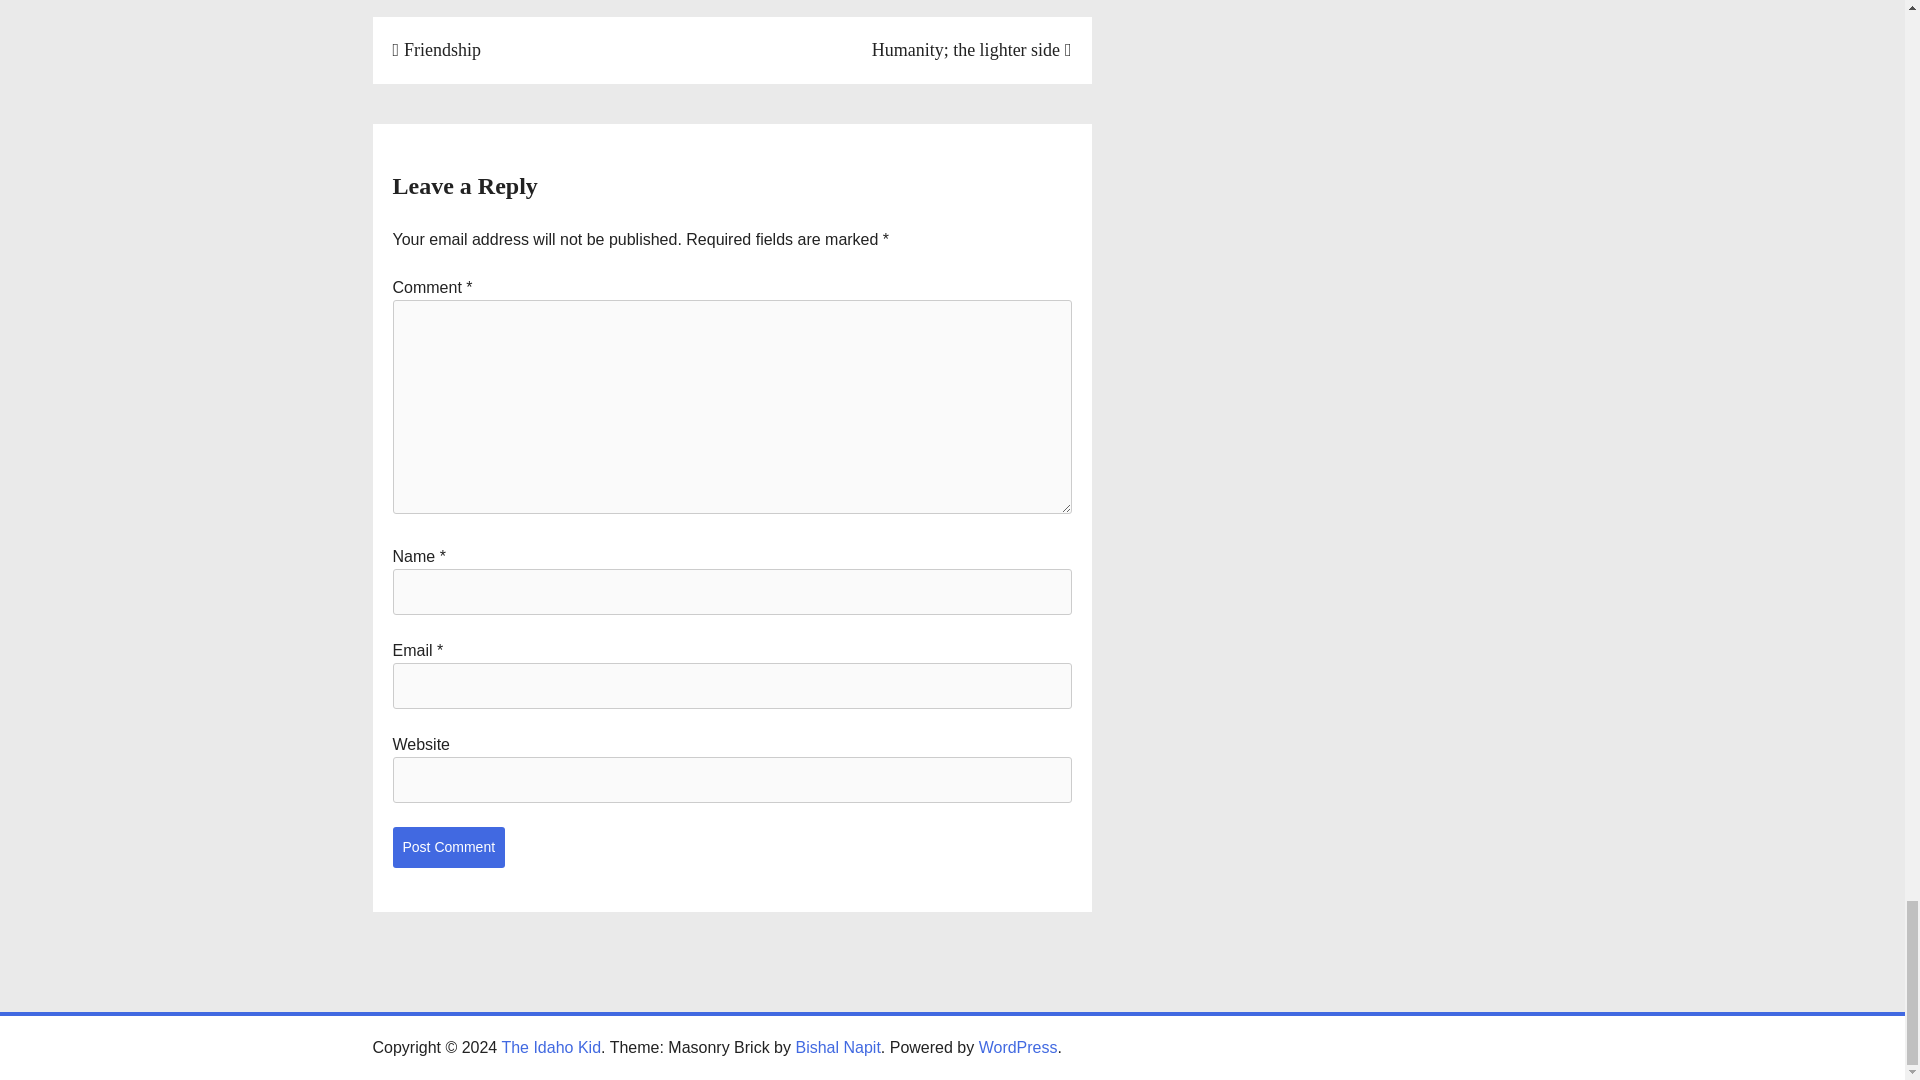 The image size is (1920, 1080). What do you see at coordinates (971, 50) in the screenshot?
I see `Humanity; the lighter side` at bounding box center [971, 50].